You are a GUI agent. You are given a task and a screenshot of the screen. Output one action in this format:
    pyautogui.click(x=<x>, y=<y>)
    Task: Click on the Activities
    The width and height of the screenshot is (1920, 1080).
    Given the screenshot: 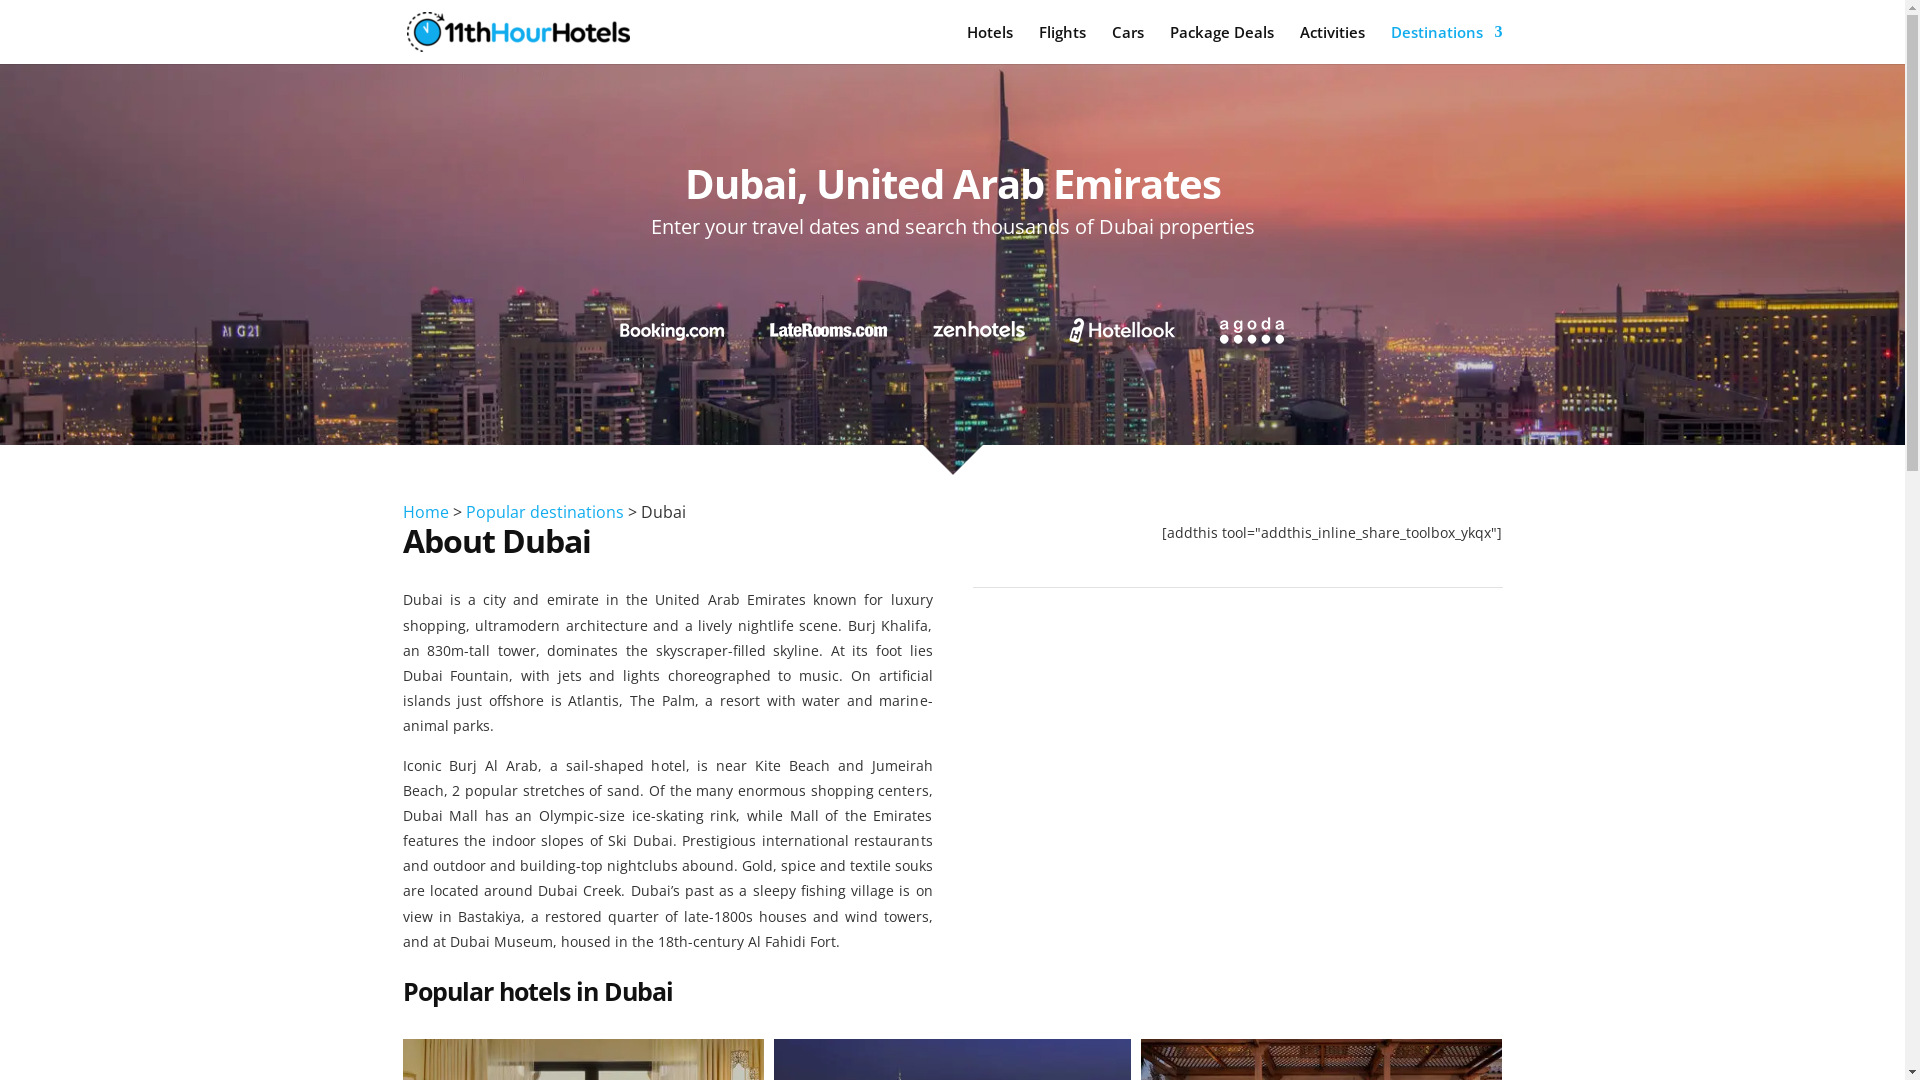 What is the action you would take?
    pyautogui.click(x=1332, y=44)
    